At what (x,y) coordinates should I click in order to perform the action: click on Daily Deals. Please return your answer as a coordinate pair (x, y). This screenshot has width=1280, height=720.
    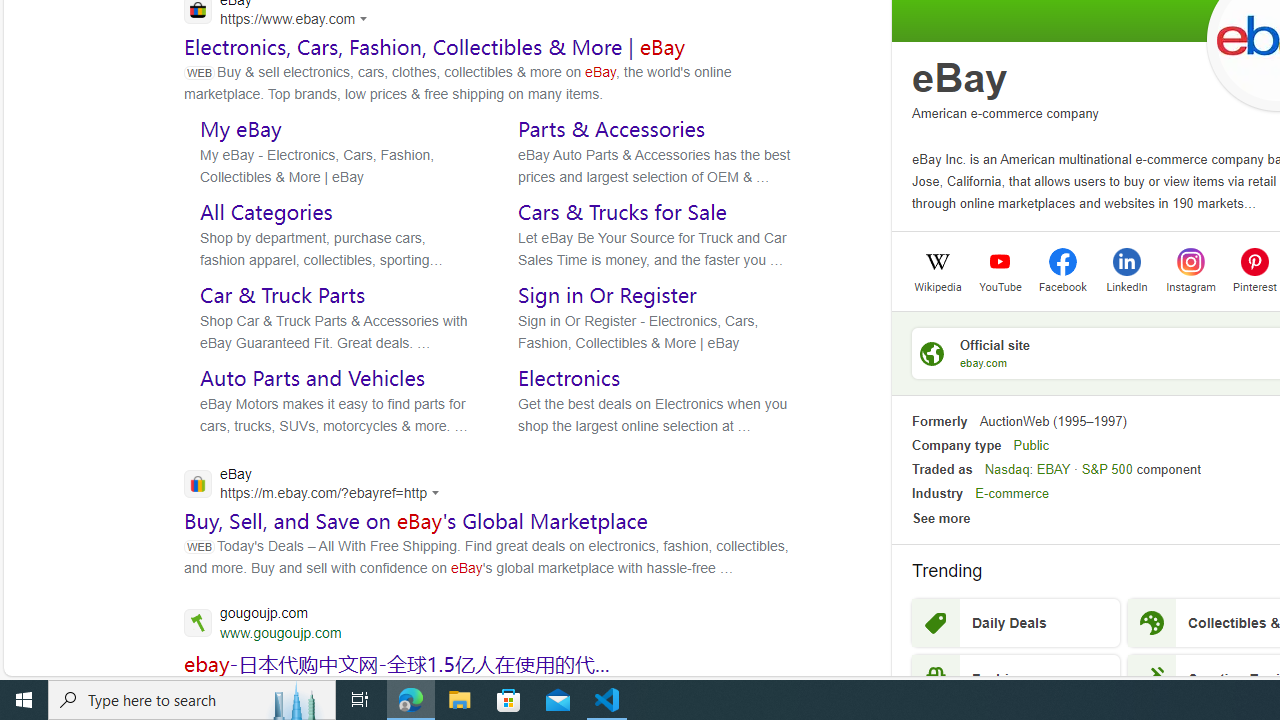
    Looking at the image, I should click on (1016, 623).